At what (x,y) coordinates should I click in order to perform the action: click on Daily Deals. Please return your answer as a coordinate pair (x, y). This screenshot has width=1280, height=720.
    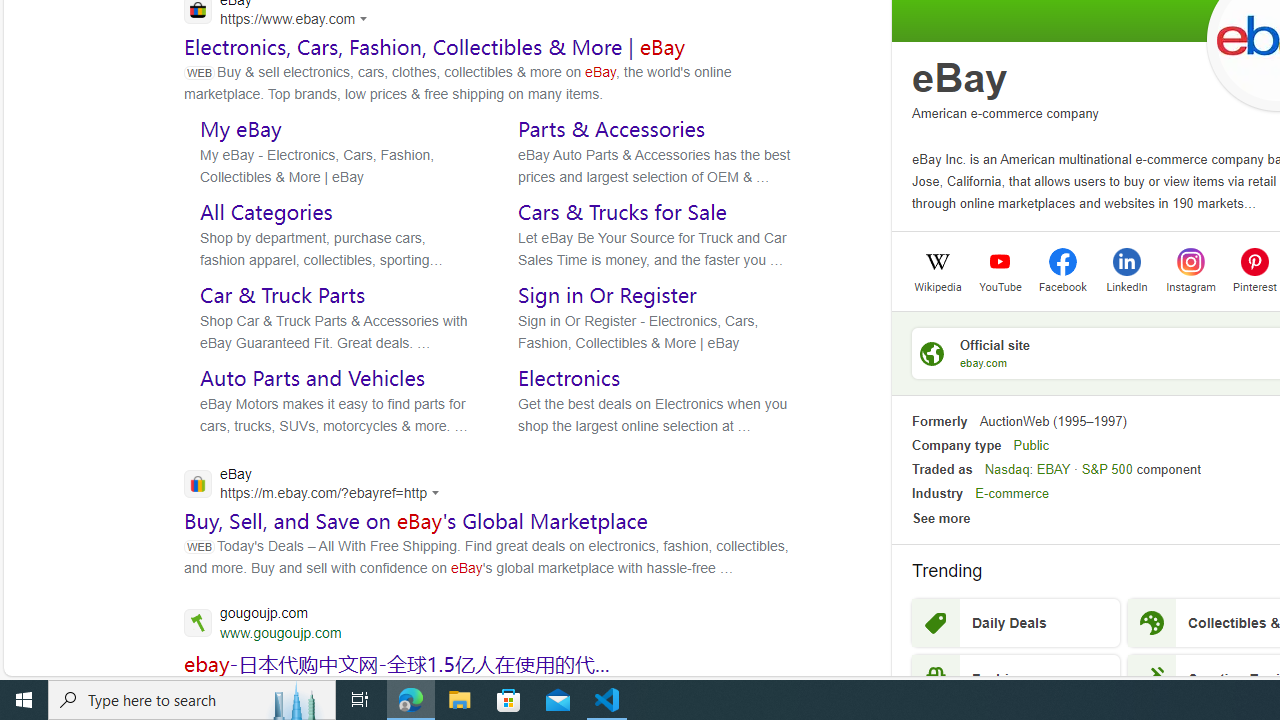
    Looking at the image, I should click on (1016, 623).